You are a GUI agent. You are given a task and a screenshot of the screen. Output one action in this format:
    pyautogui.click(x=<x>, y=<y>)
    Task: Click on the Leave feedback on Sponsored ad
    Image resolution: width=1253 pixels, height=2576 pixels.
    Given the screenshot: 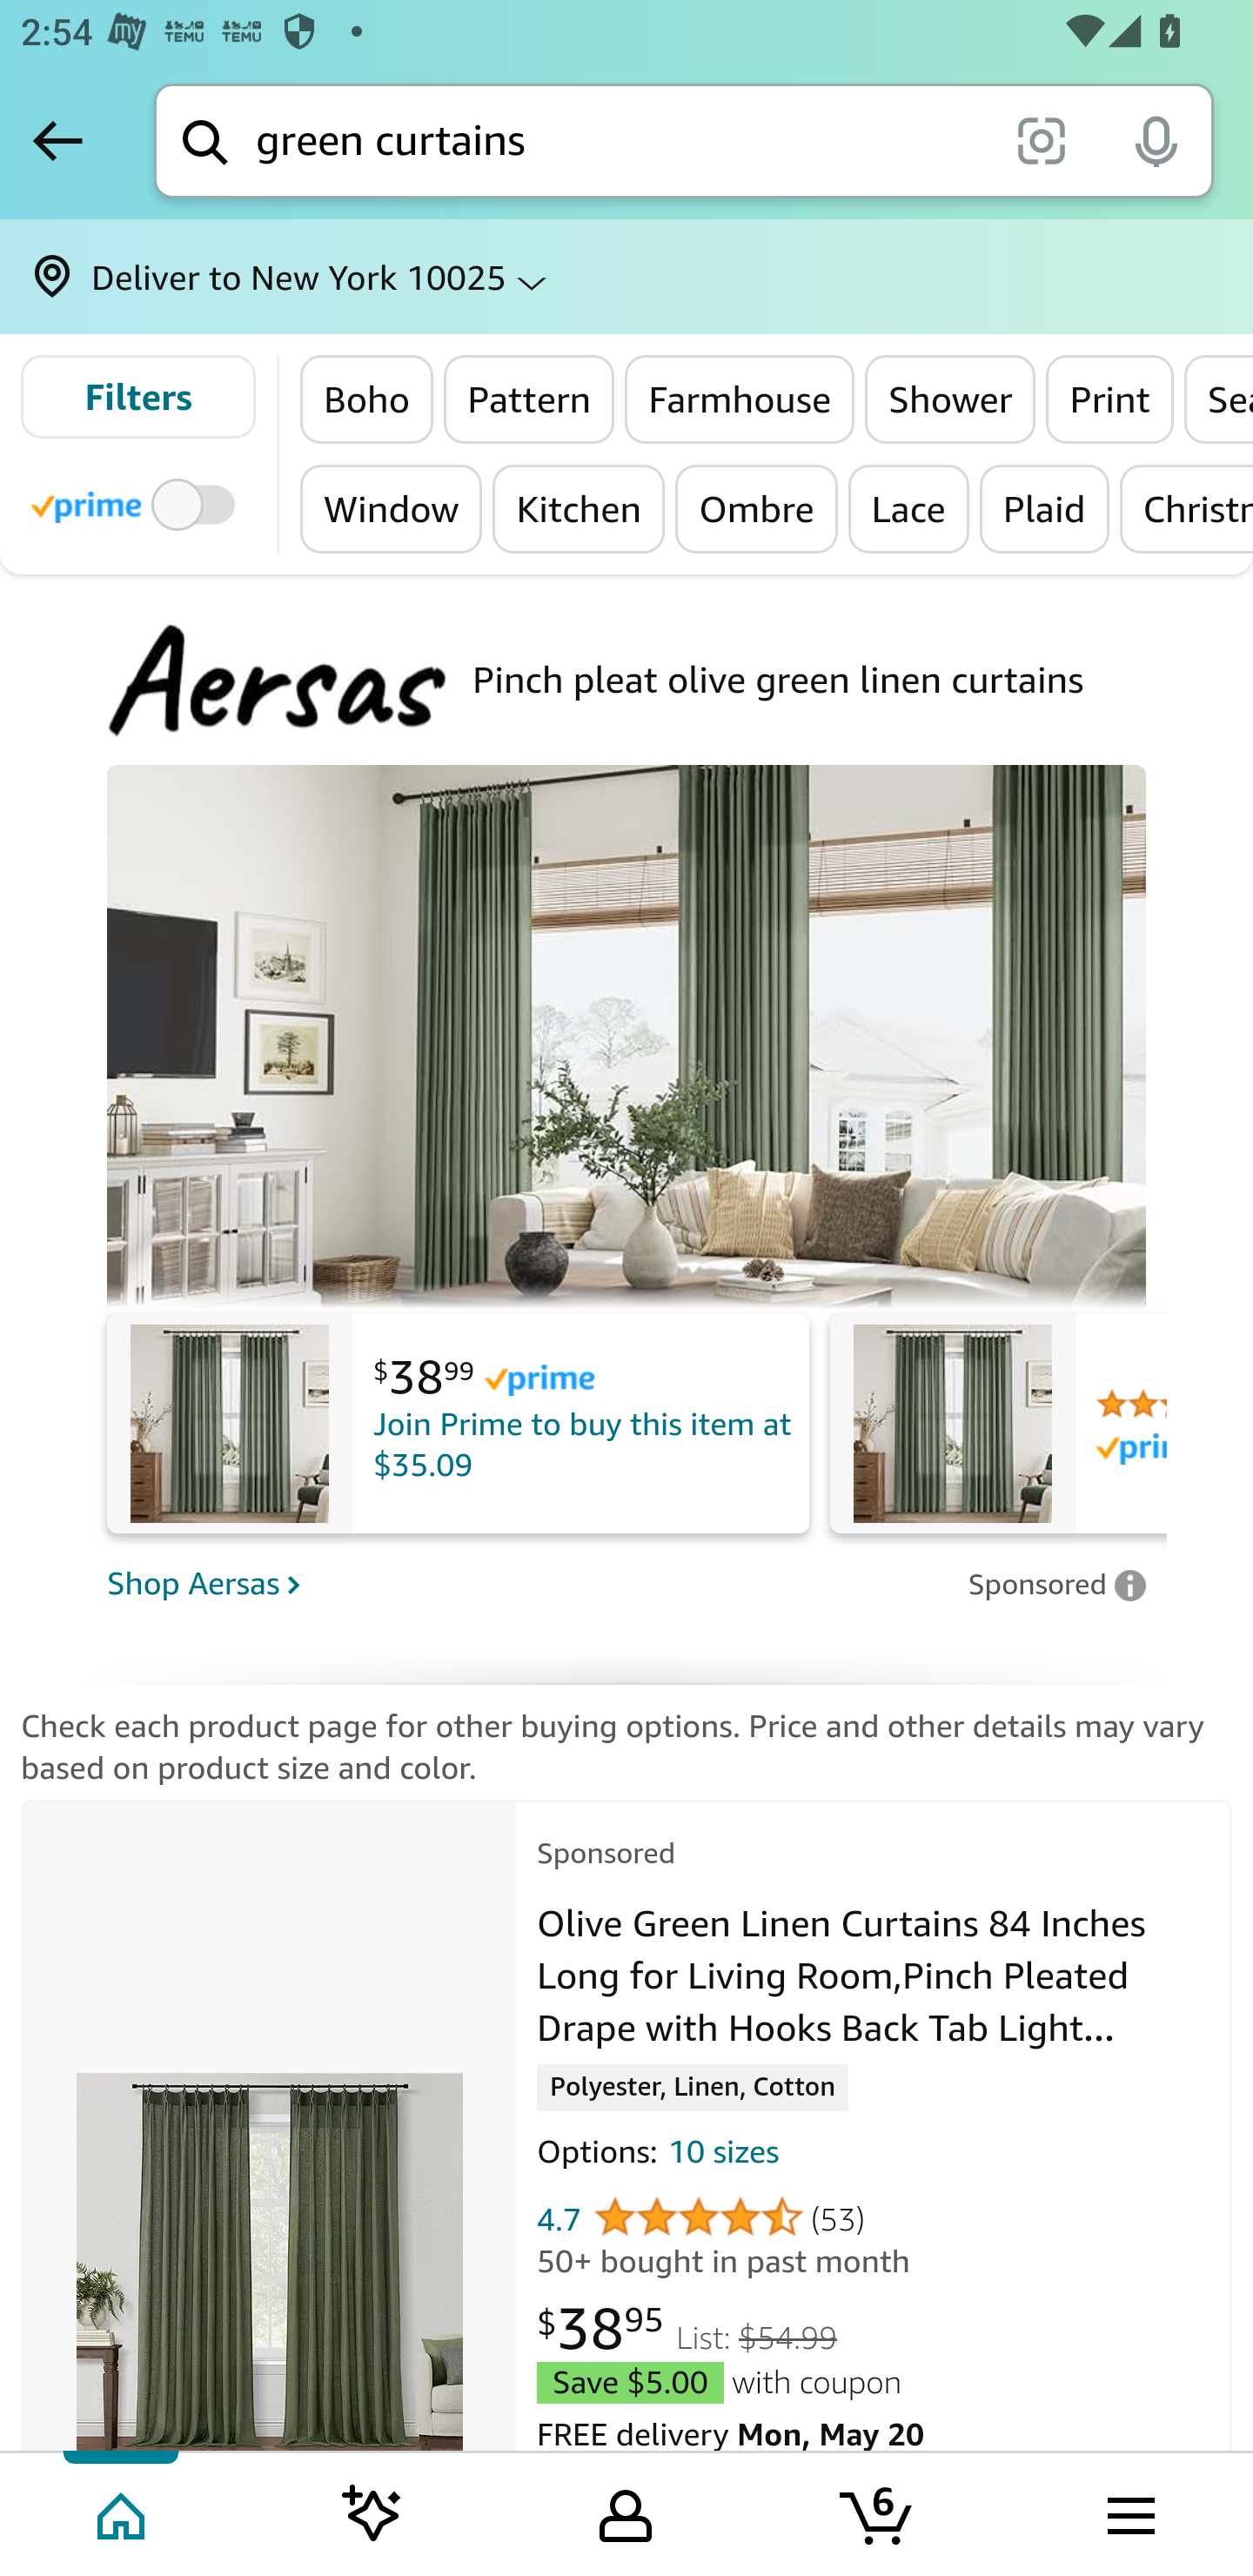 What is the action you would take?
    pyautogui.click(x=1056, y=1584)
    